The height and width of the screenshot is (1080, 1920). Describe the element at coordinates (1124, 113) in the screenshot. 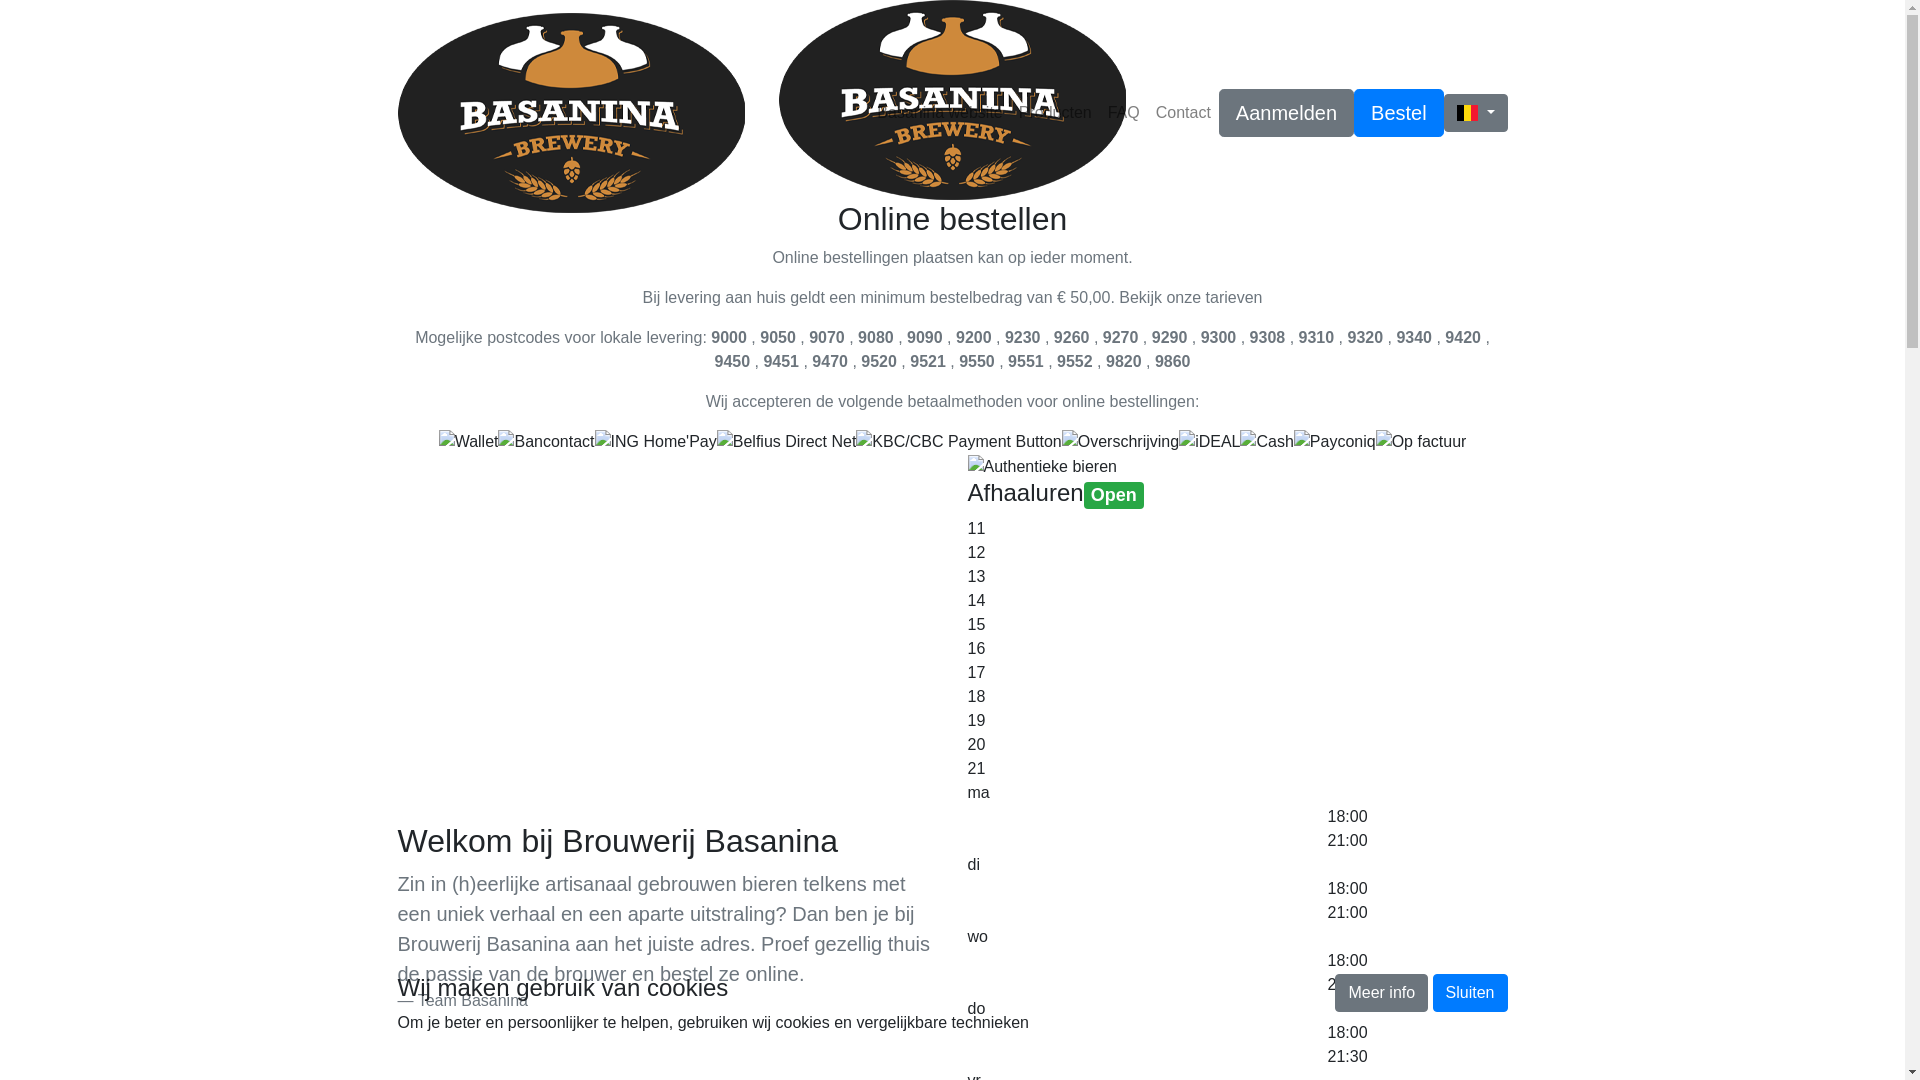

I see `FAQ` at that location.